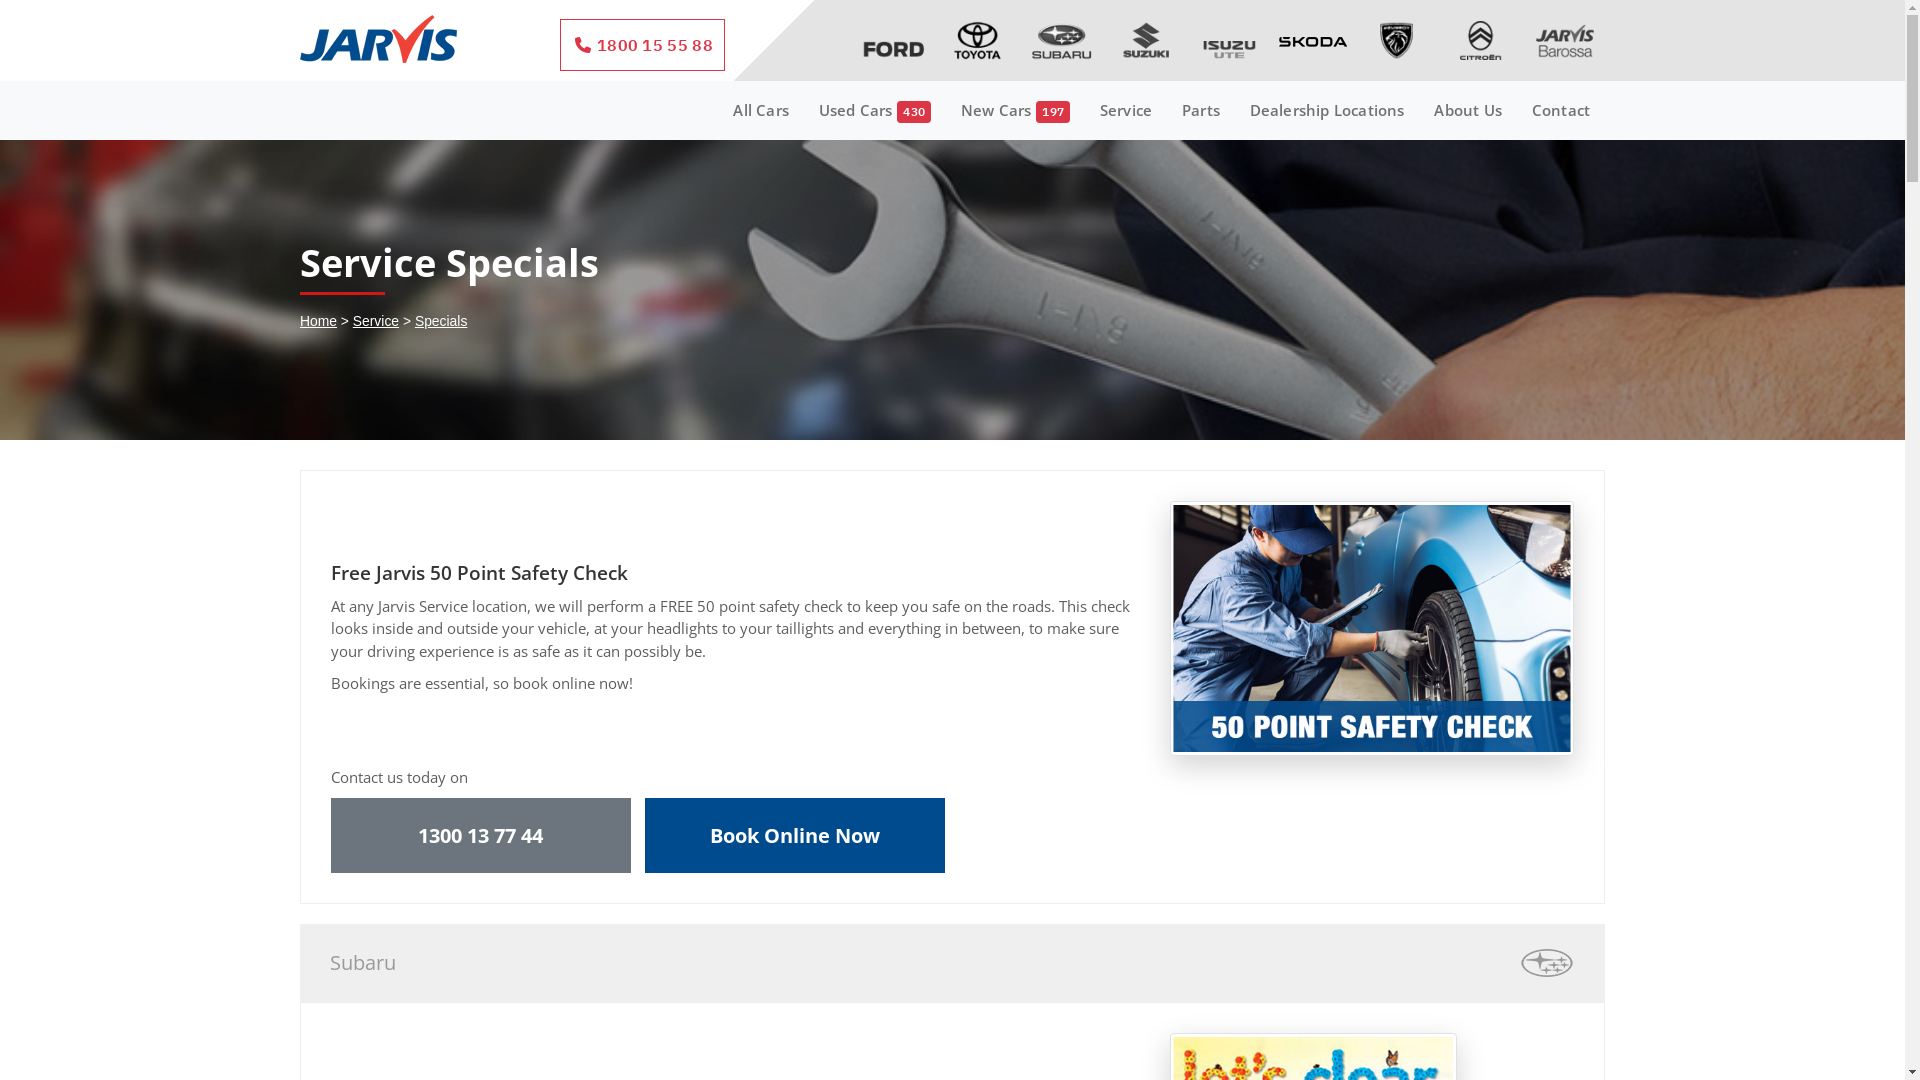  I want to click on Contact, so click(1561, 110).